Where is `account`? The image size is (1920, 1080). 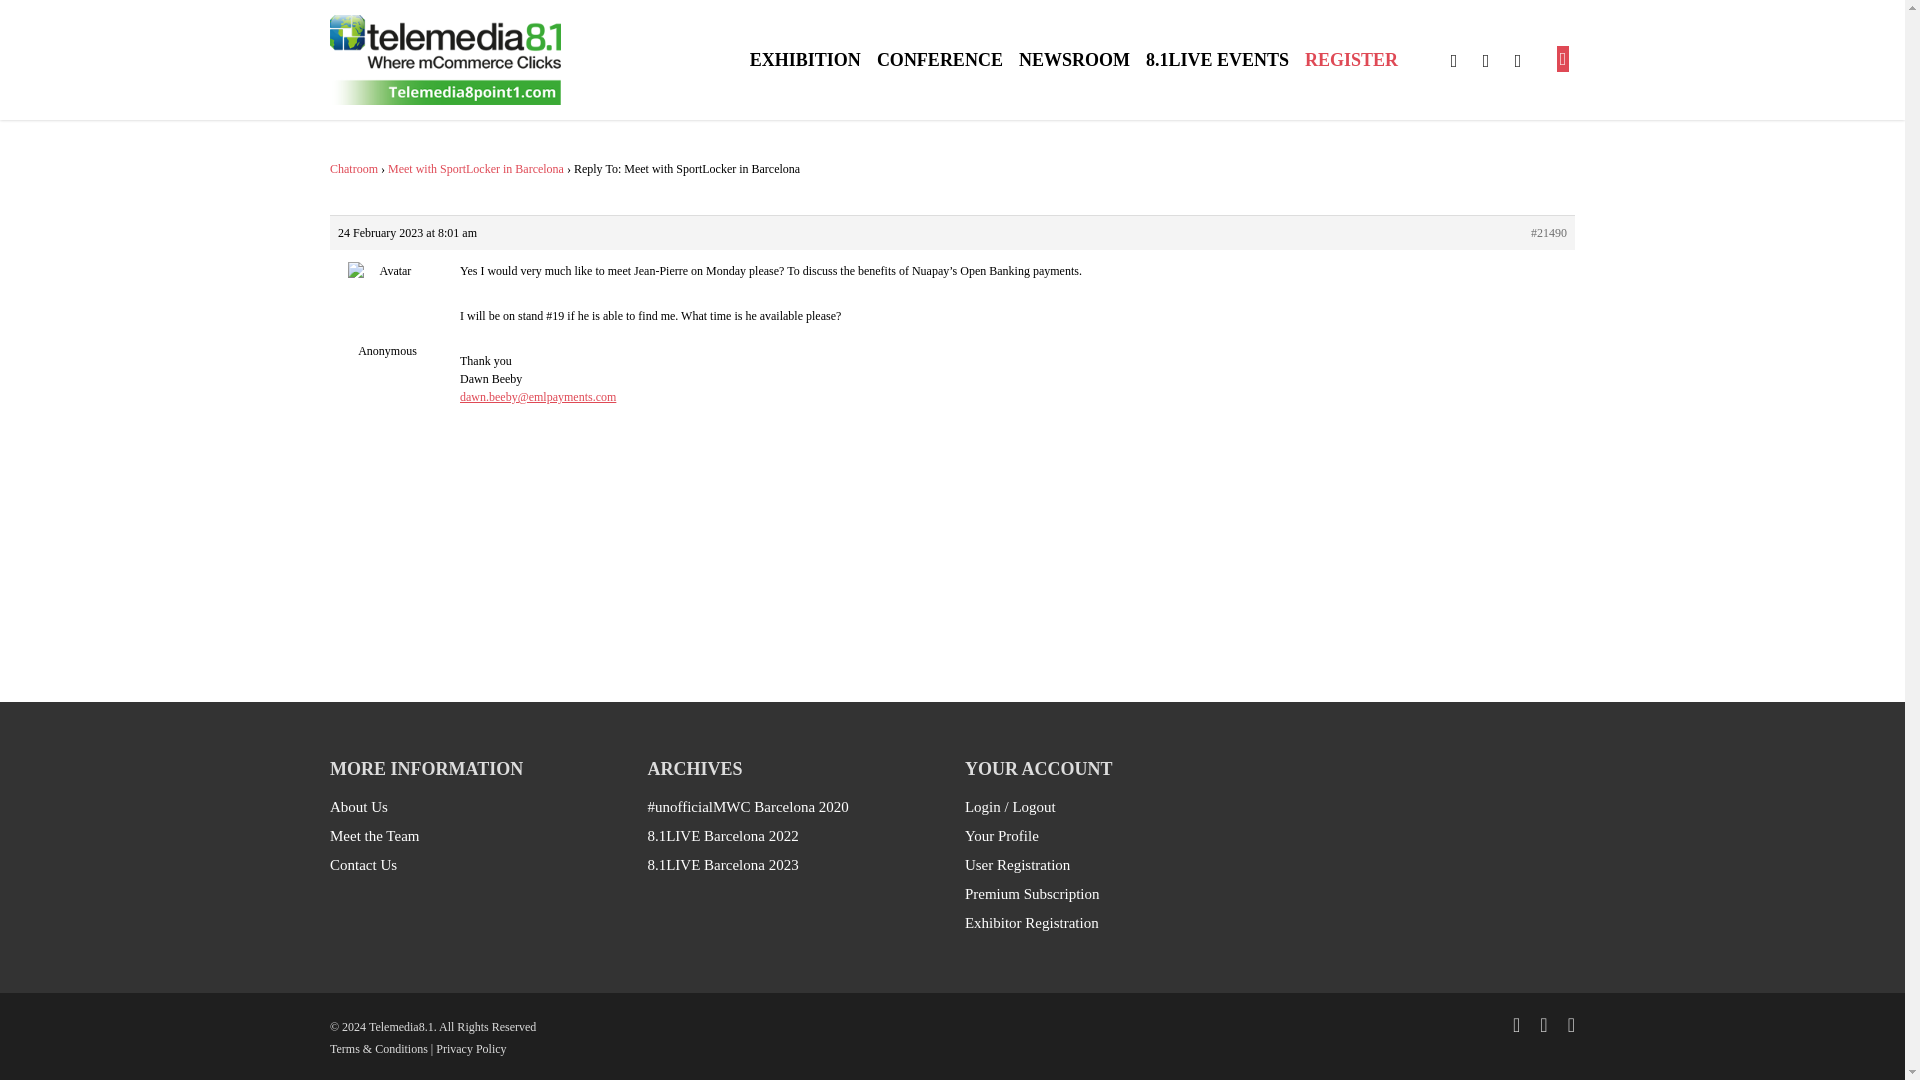
account is located at coordinates (1562, 60).